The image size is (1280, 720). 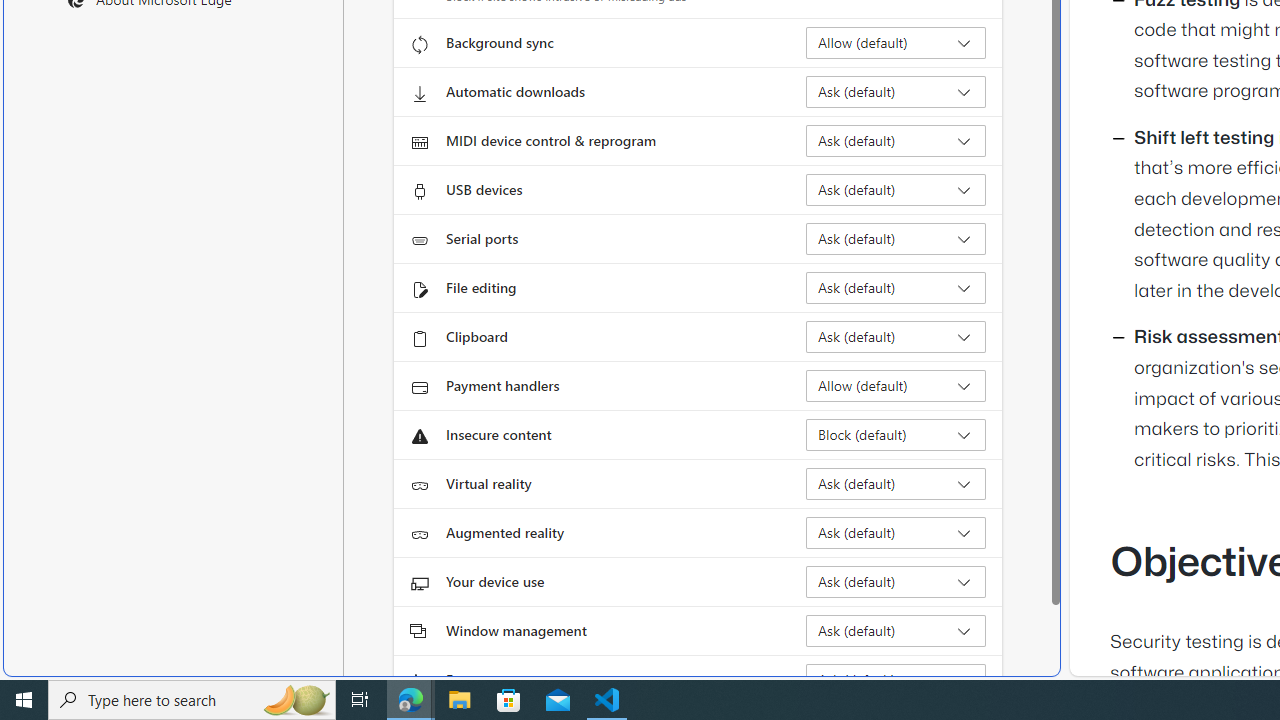 I want to click on Serial ports Ask (default), so click(x=896, y=238).